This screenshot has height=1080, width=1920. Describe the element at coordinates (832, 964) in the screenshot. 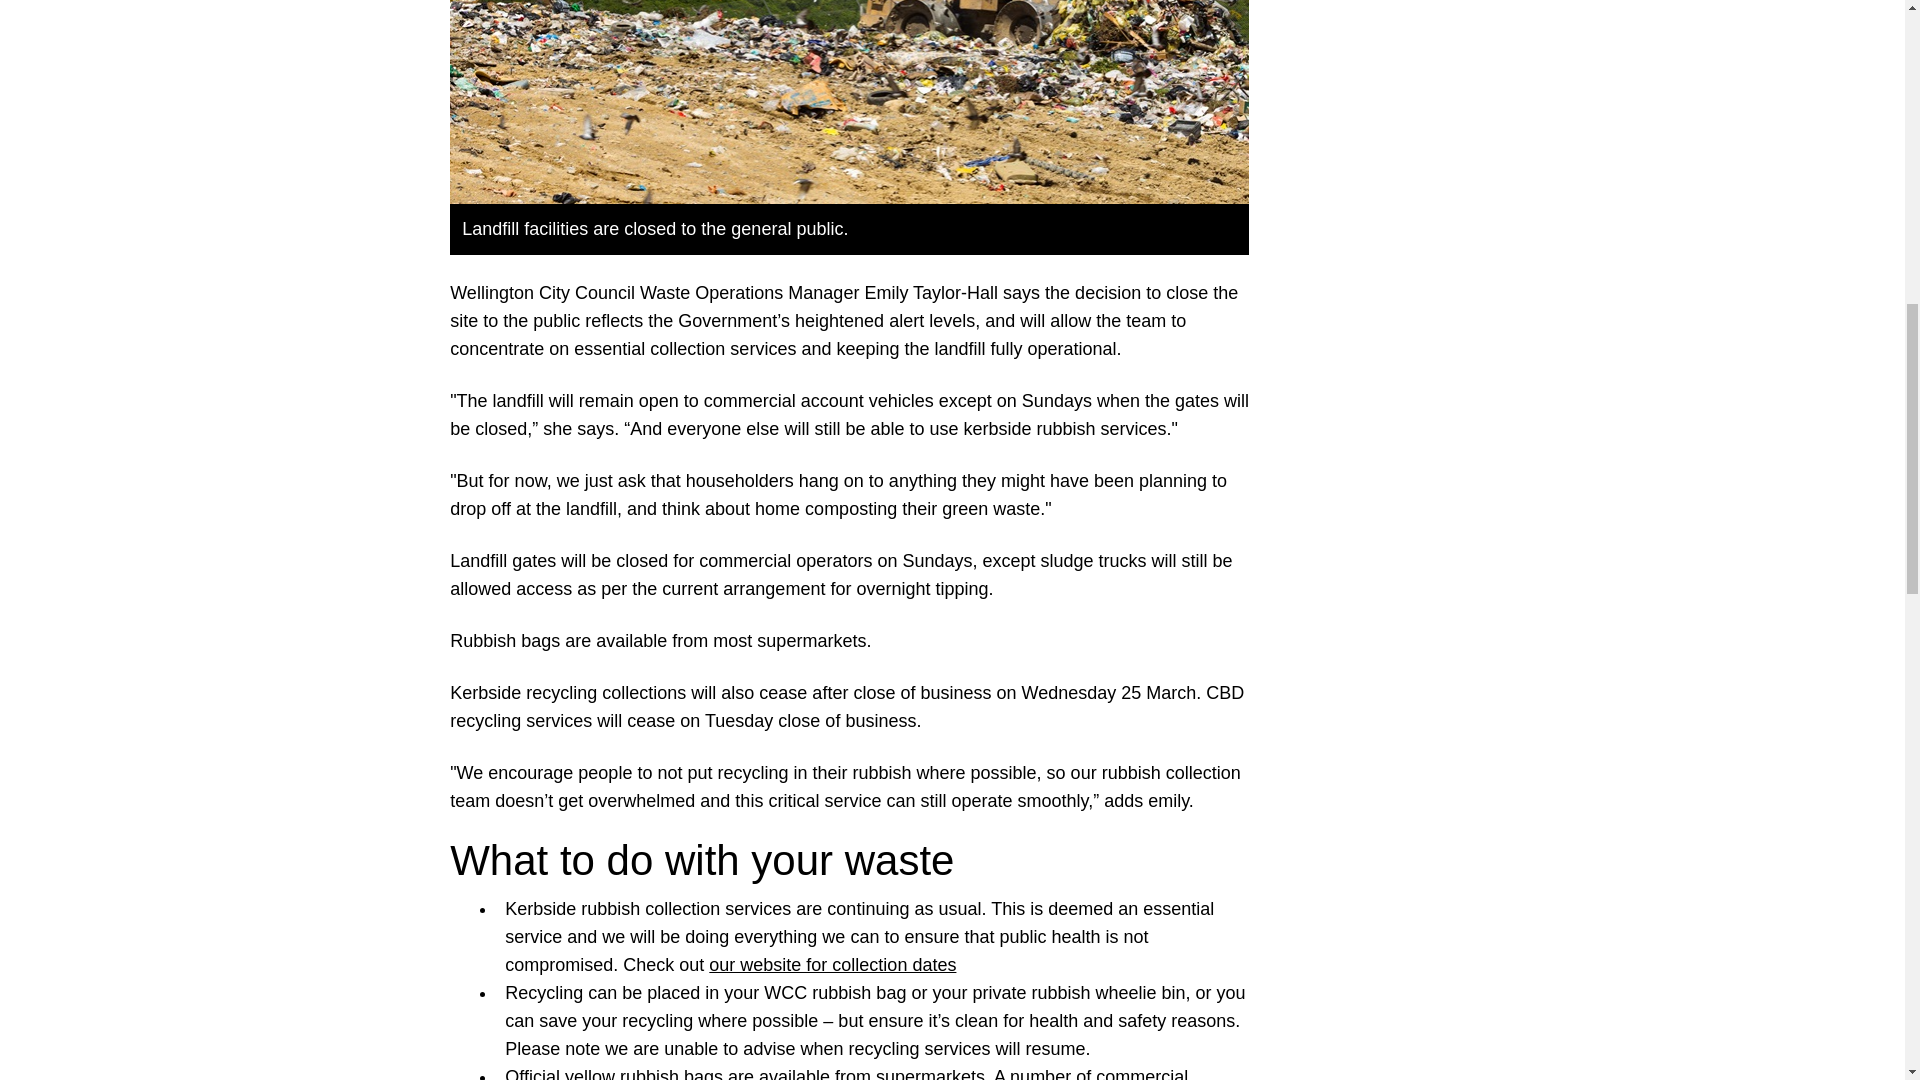

I see `our website for collection dates` at that location.